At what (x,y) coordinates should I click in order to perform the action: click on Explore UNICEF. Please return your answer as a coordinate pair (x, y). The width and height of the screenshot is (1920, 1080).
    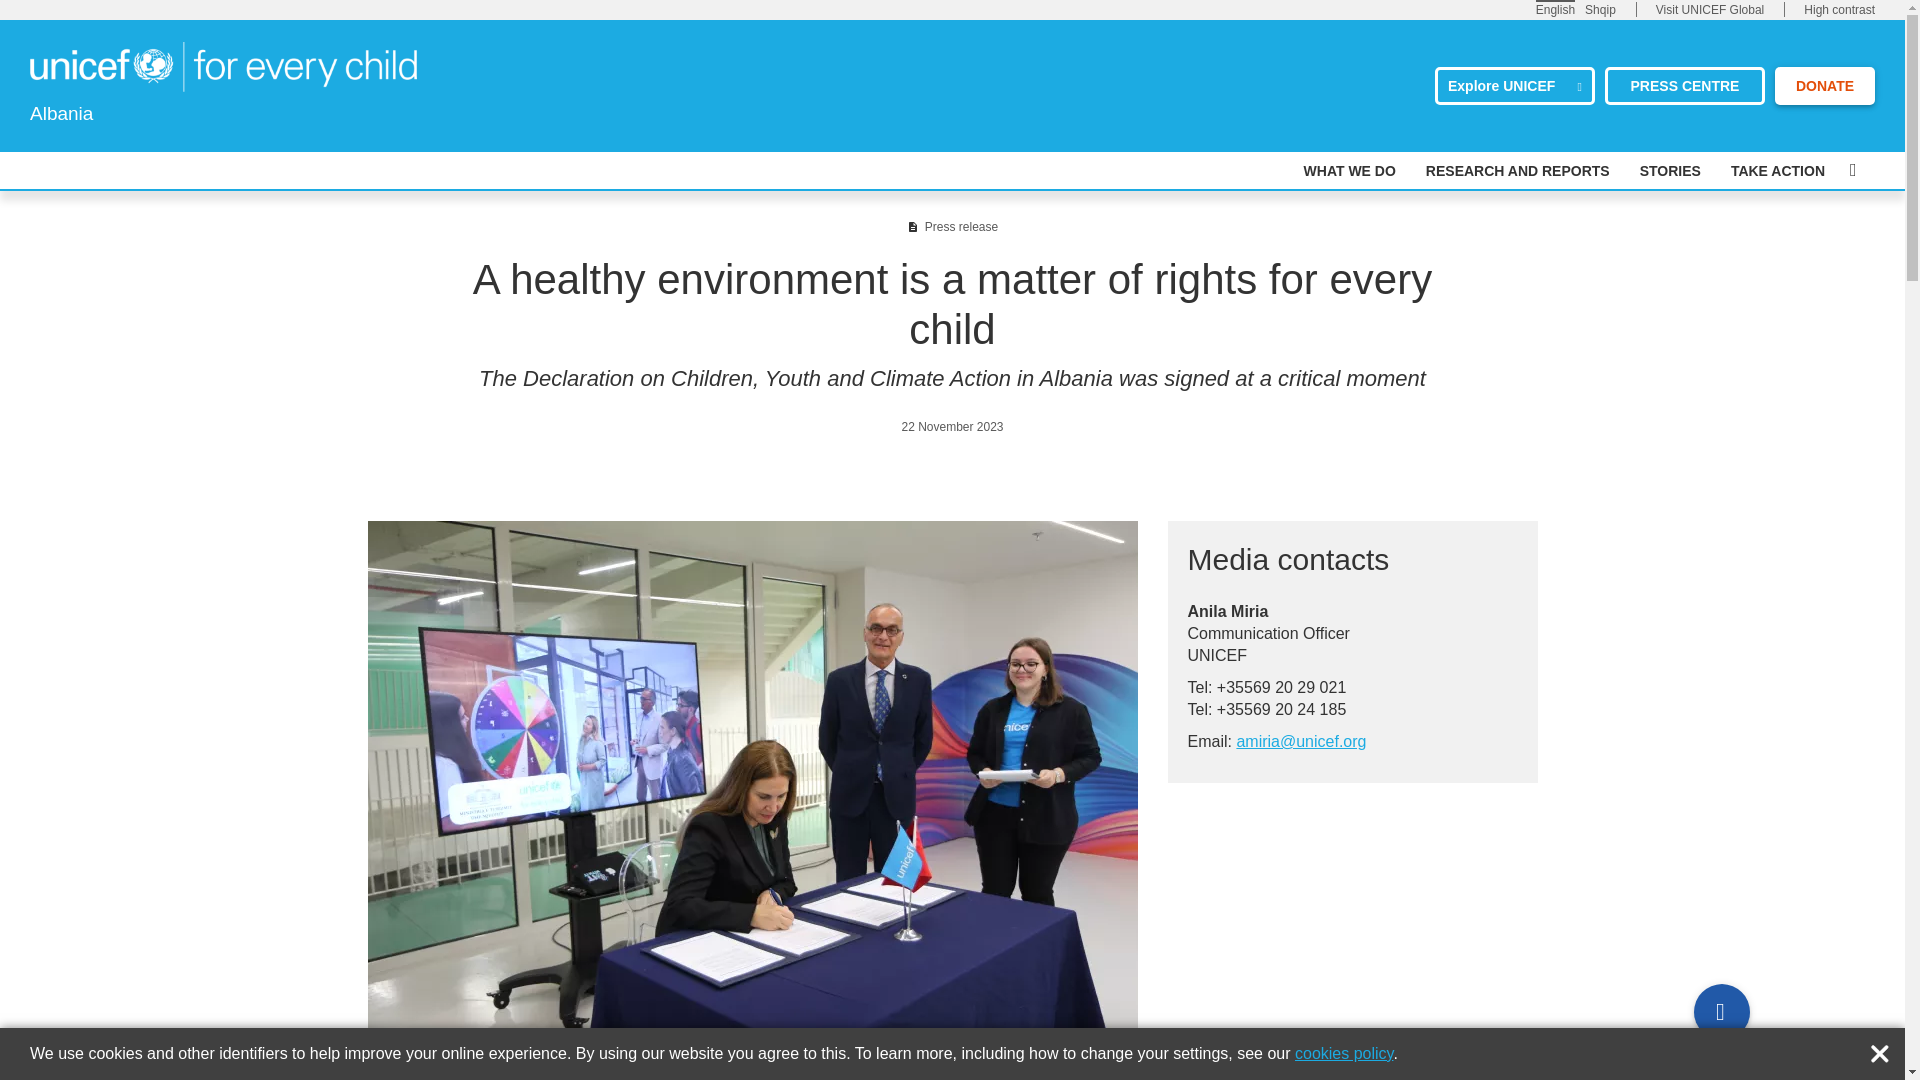
    Looking at the image, I should click on (1514, 84).